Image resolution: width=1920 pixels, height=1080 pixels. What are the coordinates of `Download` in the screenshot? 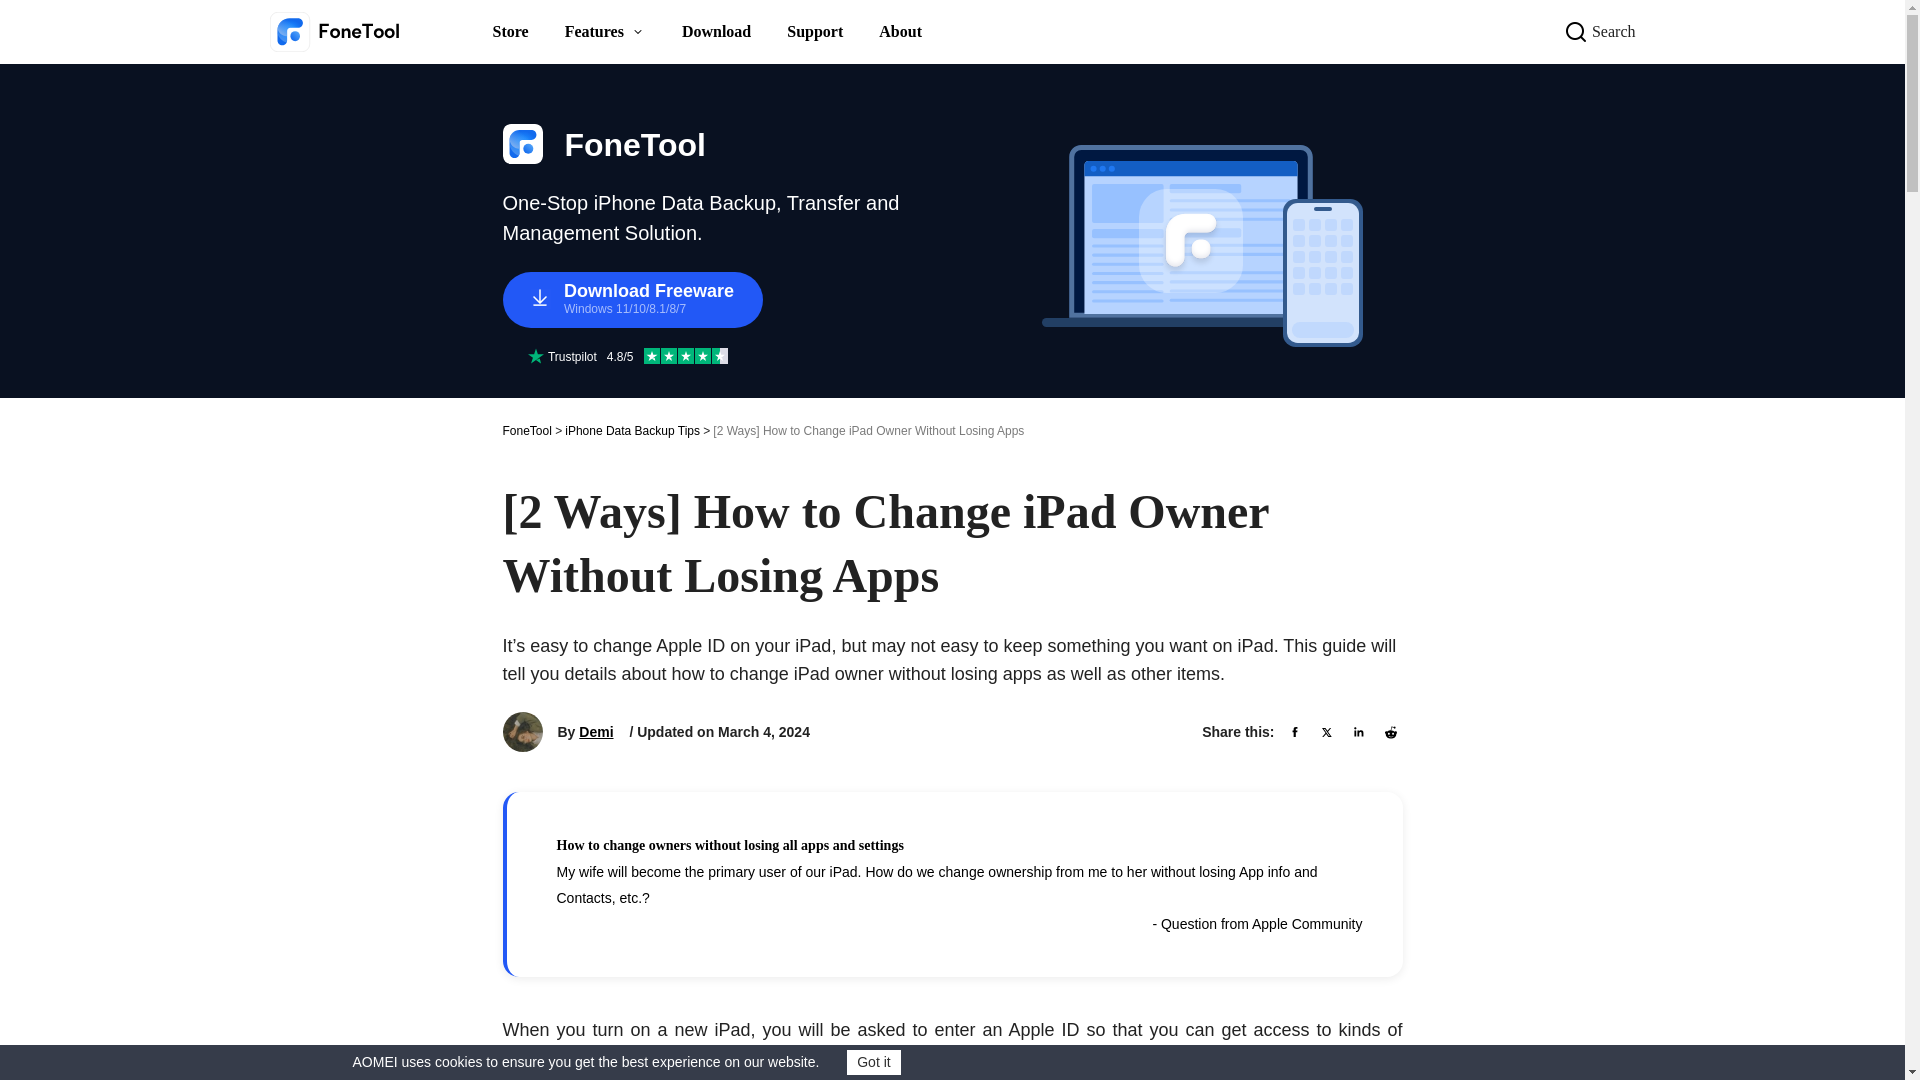 It's located at (716, 32).